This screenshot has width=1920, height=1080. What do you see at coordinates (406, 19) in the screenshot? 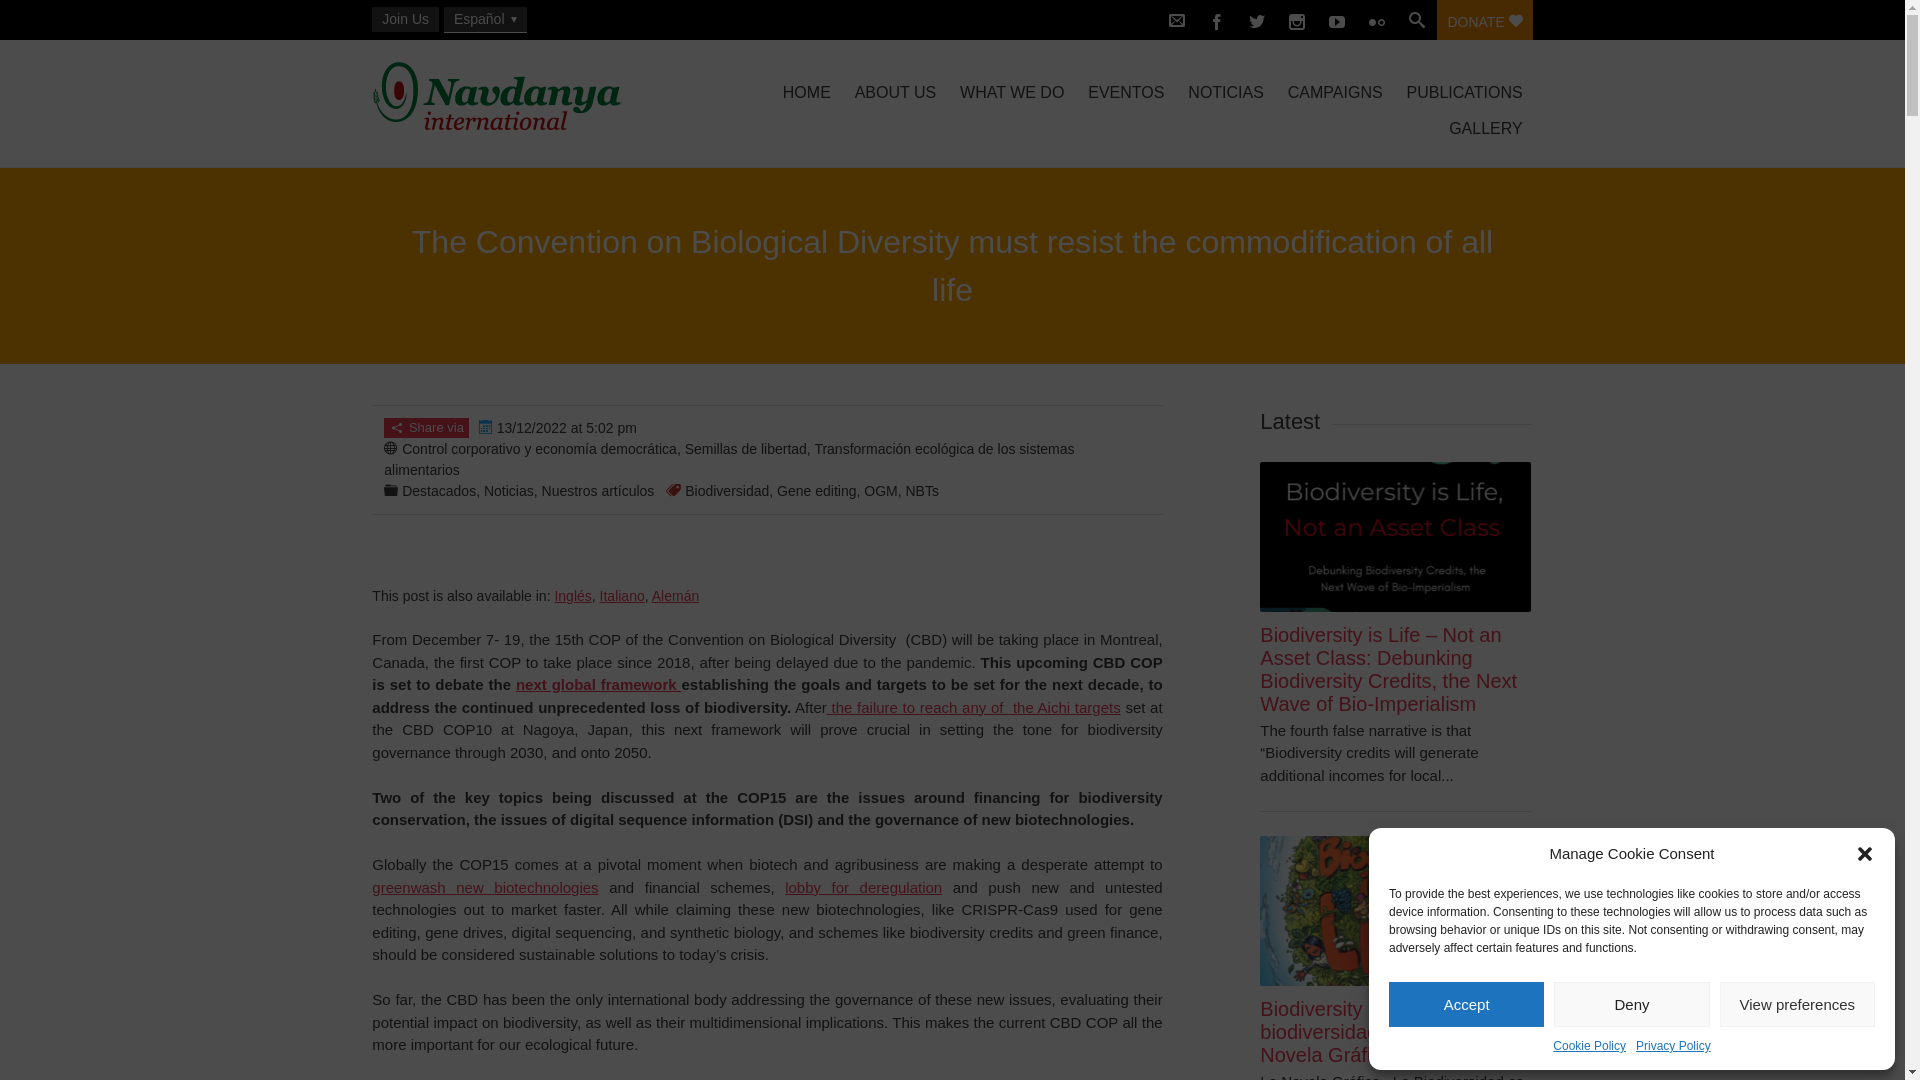
I see `Join Us` at bounding box center [406, 19].